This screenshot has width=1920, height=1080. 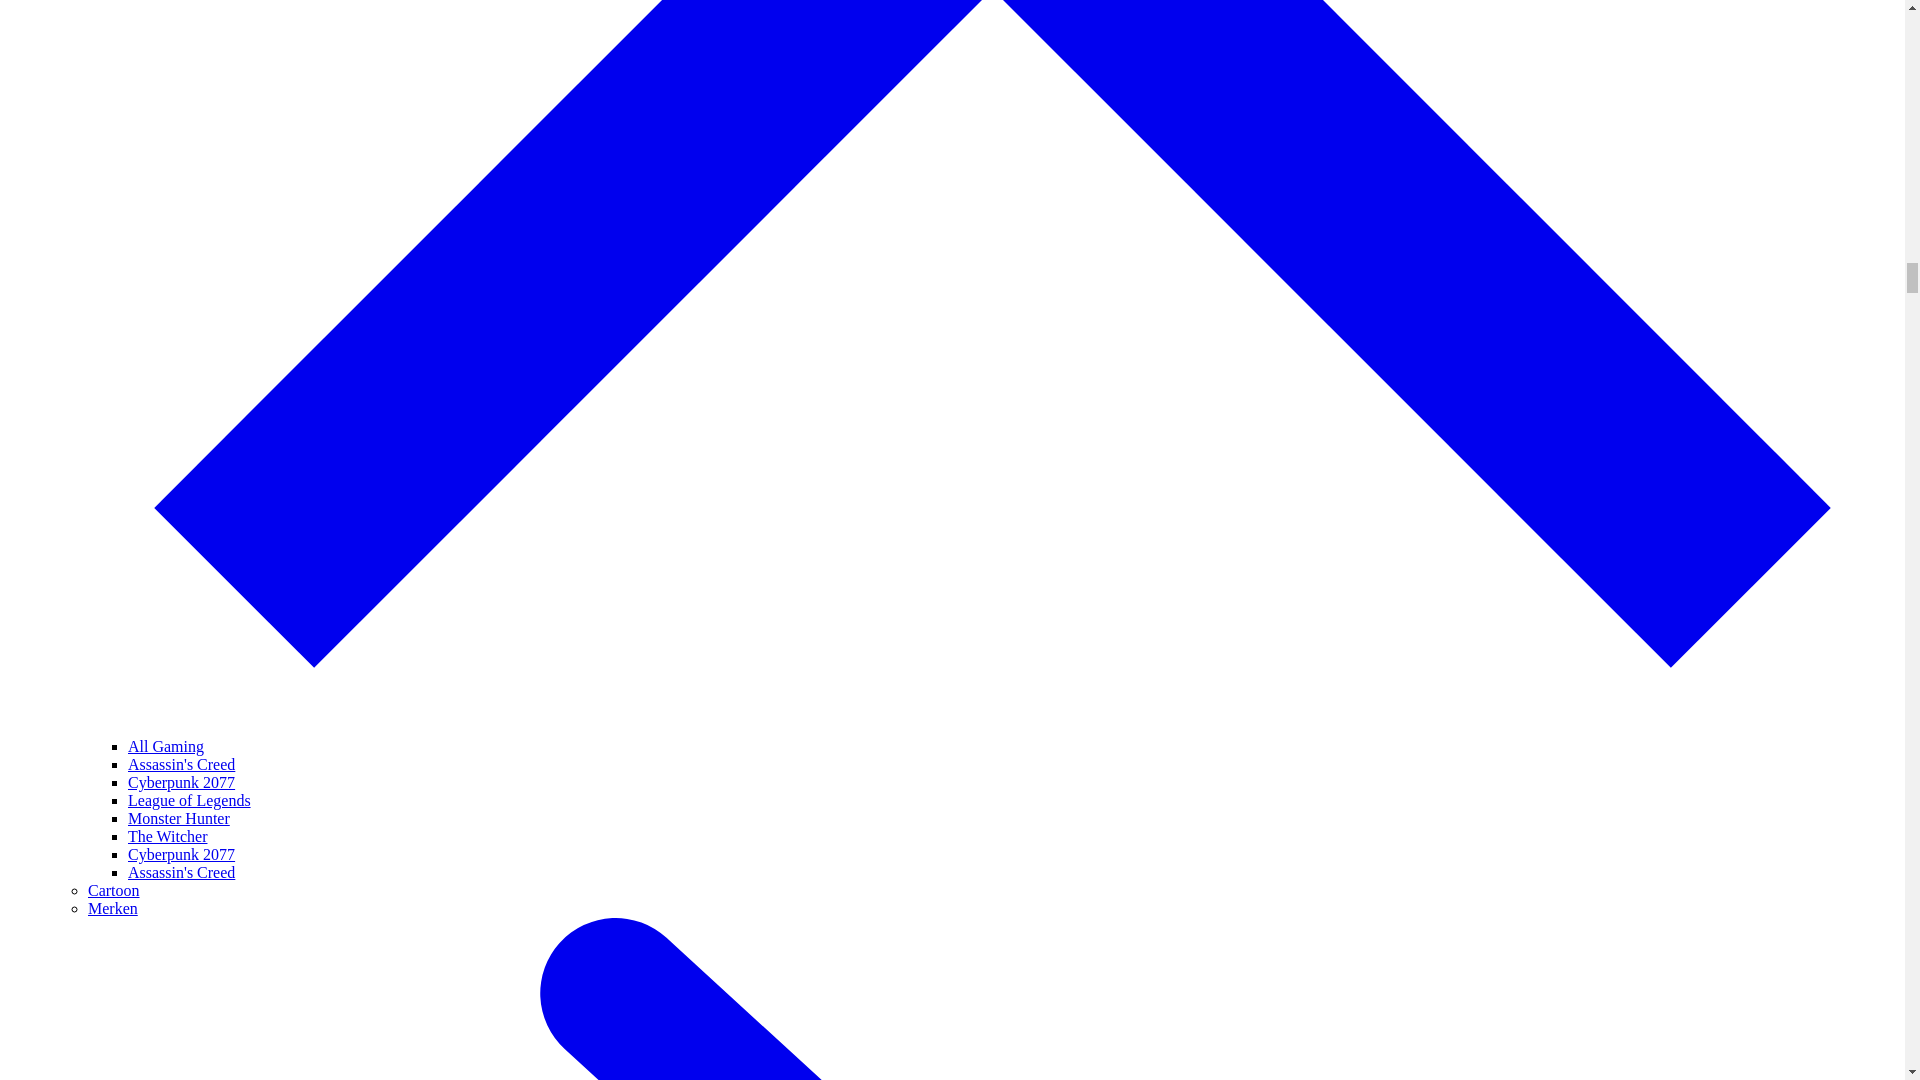 I want to click on Monster Hunter, so click(x=179, y=818).